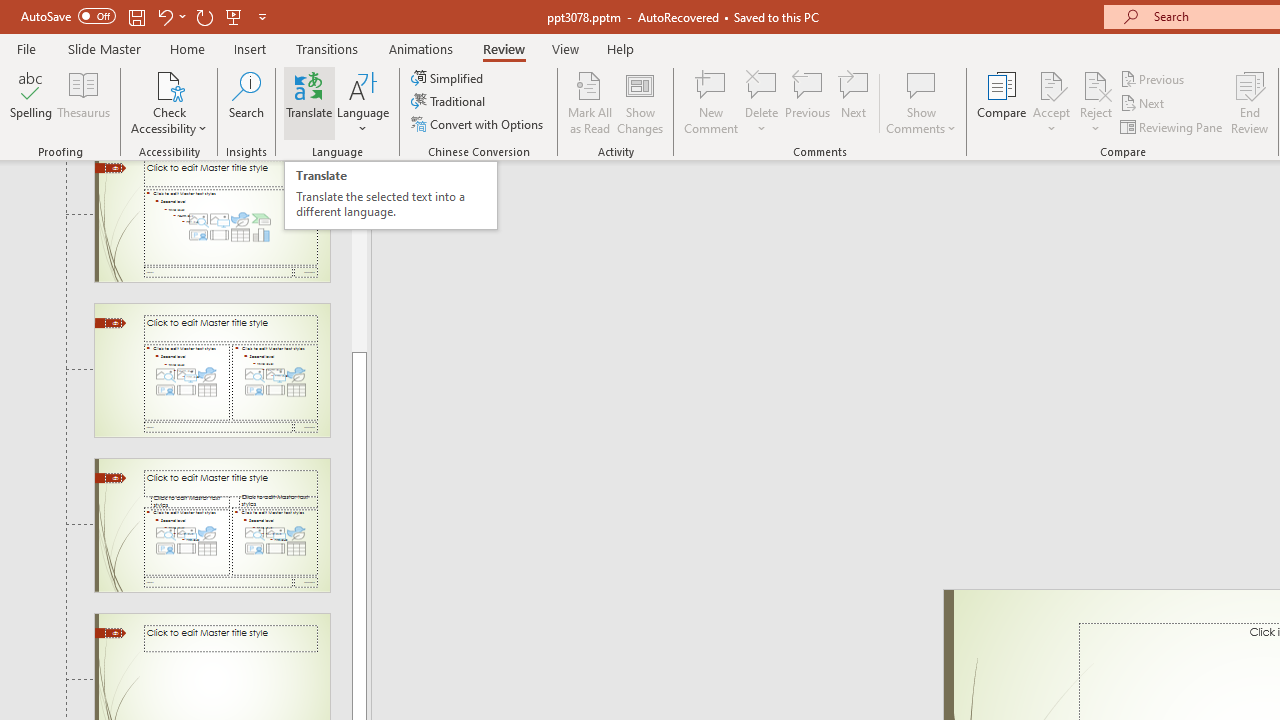 The width and height of the screenshot is (1280, 720). Describe the element at coordinates (212, 222) in the screenshot. I see `Slide Title and Content Layout: used by no slides` at that location.